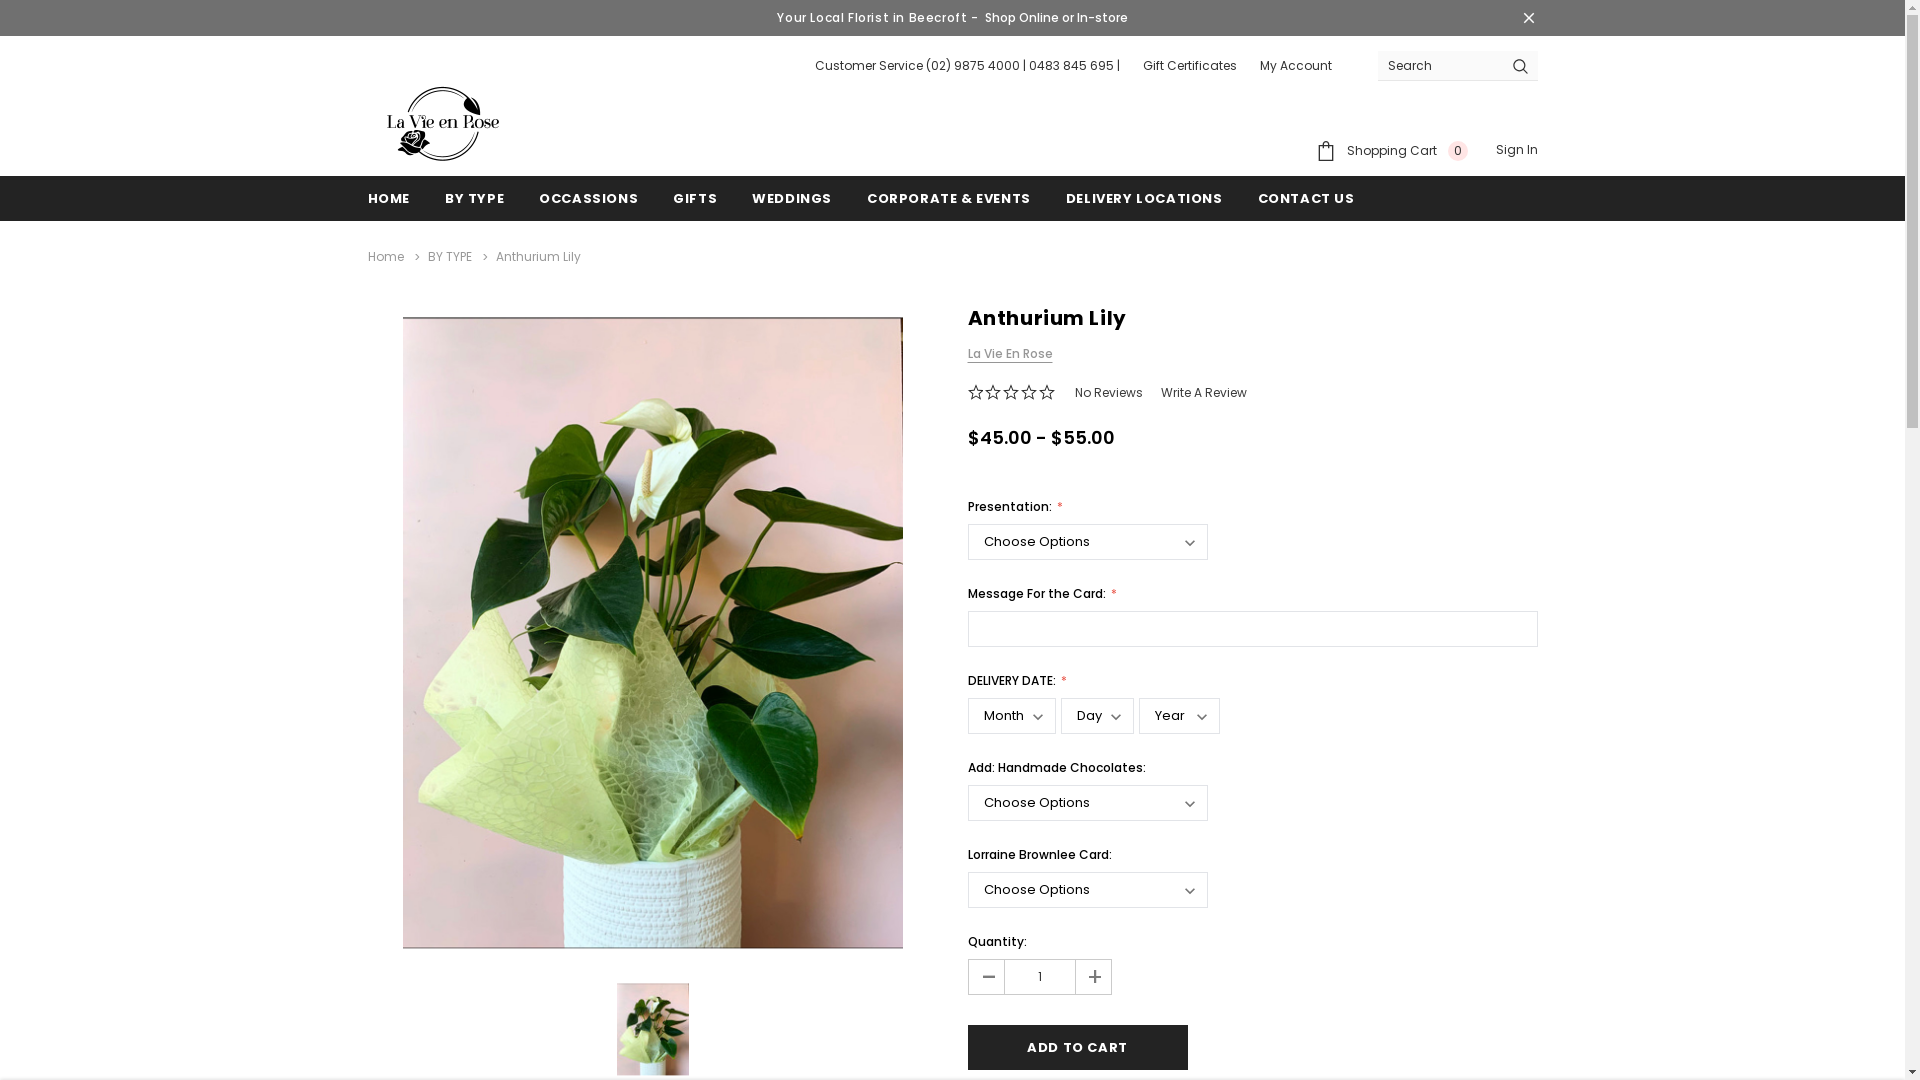 The image size is (1920, 1080). Describe the element at coordinates (1144, 198) in the screenshot. I see `DELIVERY LOCATIONS` at that location.